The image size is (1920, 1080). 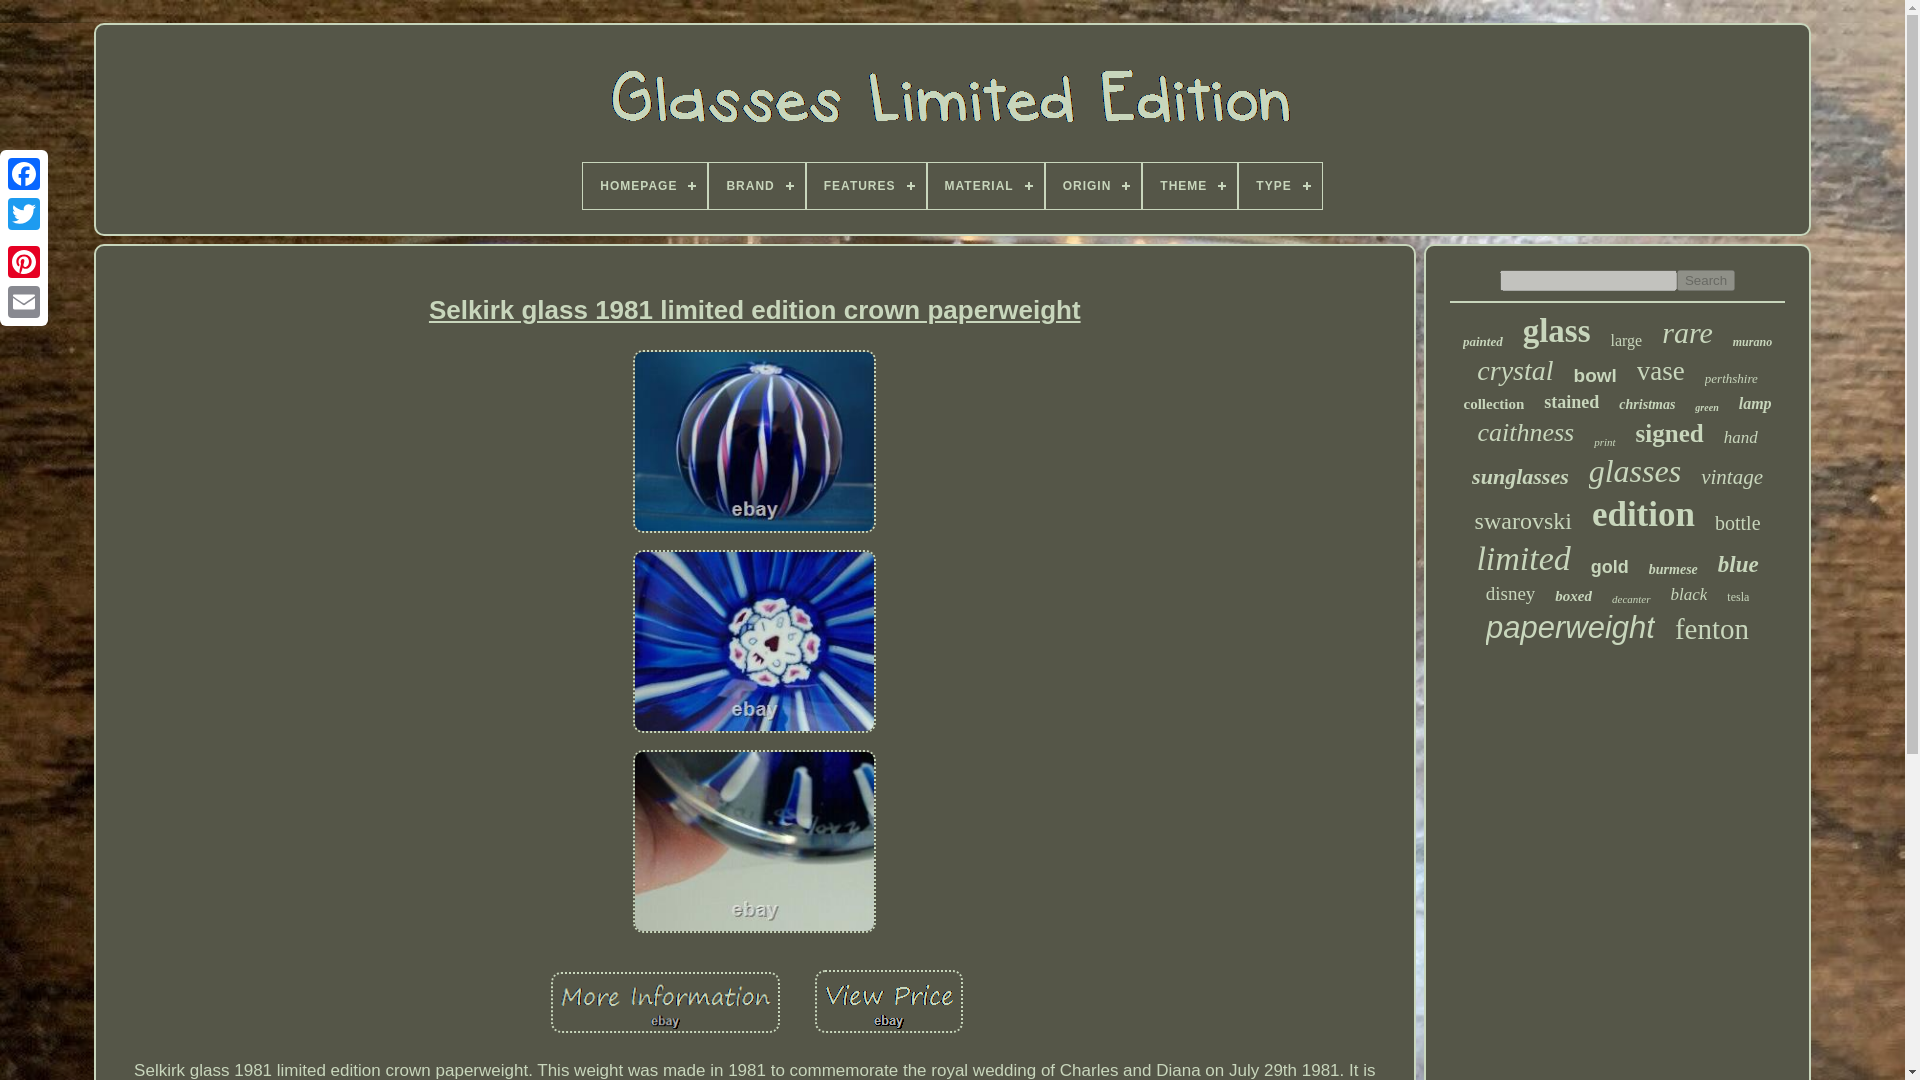 What do you see at coordinates (754, 841) in the screenshot?
I see `Selkirk glass 1981 limited edition crown paperweight` at bounding box center [754, 841].